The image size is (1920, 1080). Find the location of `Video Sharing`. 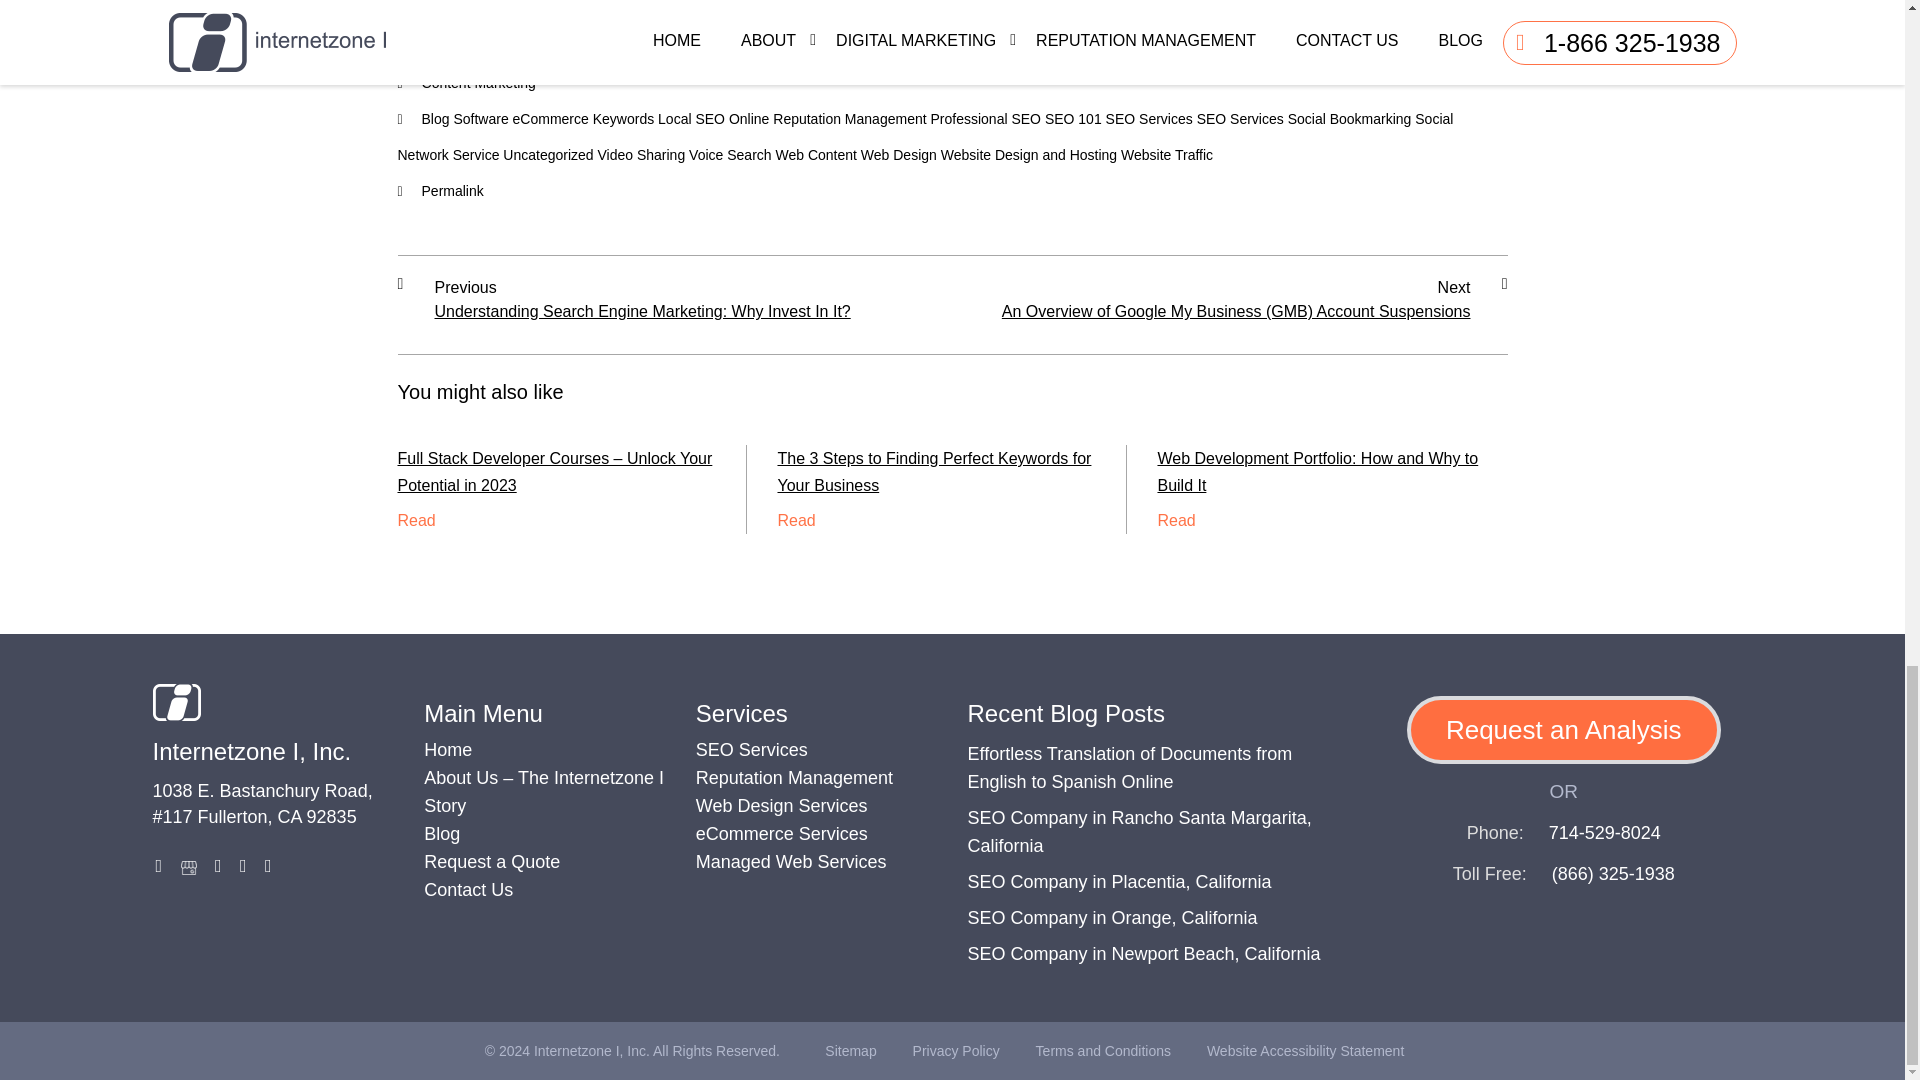

Video Sharing is located at coordinates (641, 154).